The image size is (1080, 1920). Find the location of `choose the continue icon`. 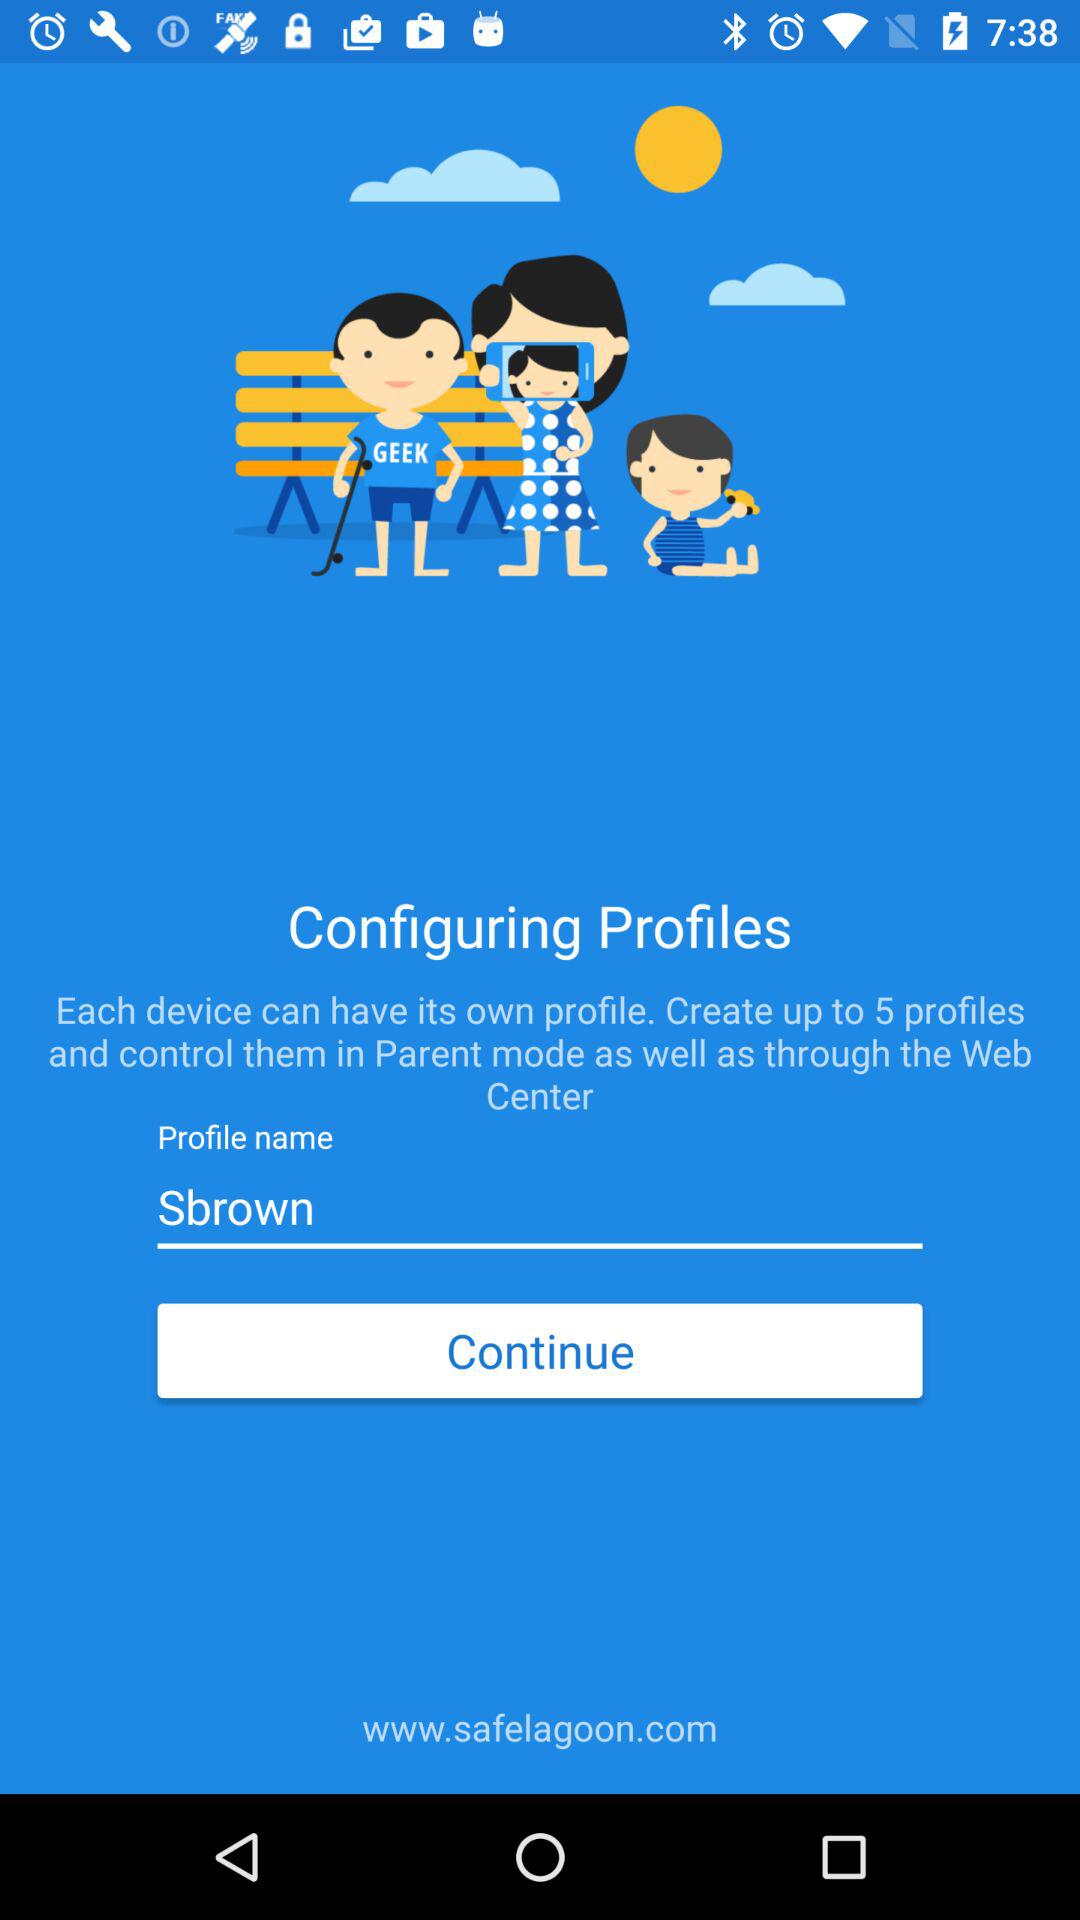

choose the continue icon is located at coordinates (539, 1350).